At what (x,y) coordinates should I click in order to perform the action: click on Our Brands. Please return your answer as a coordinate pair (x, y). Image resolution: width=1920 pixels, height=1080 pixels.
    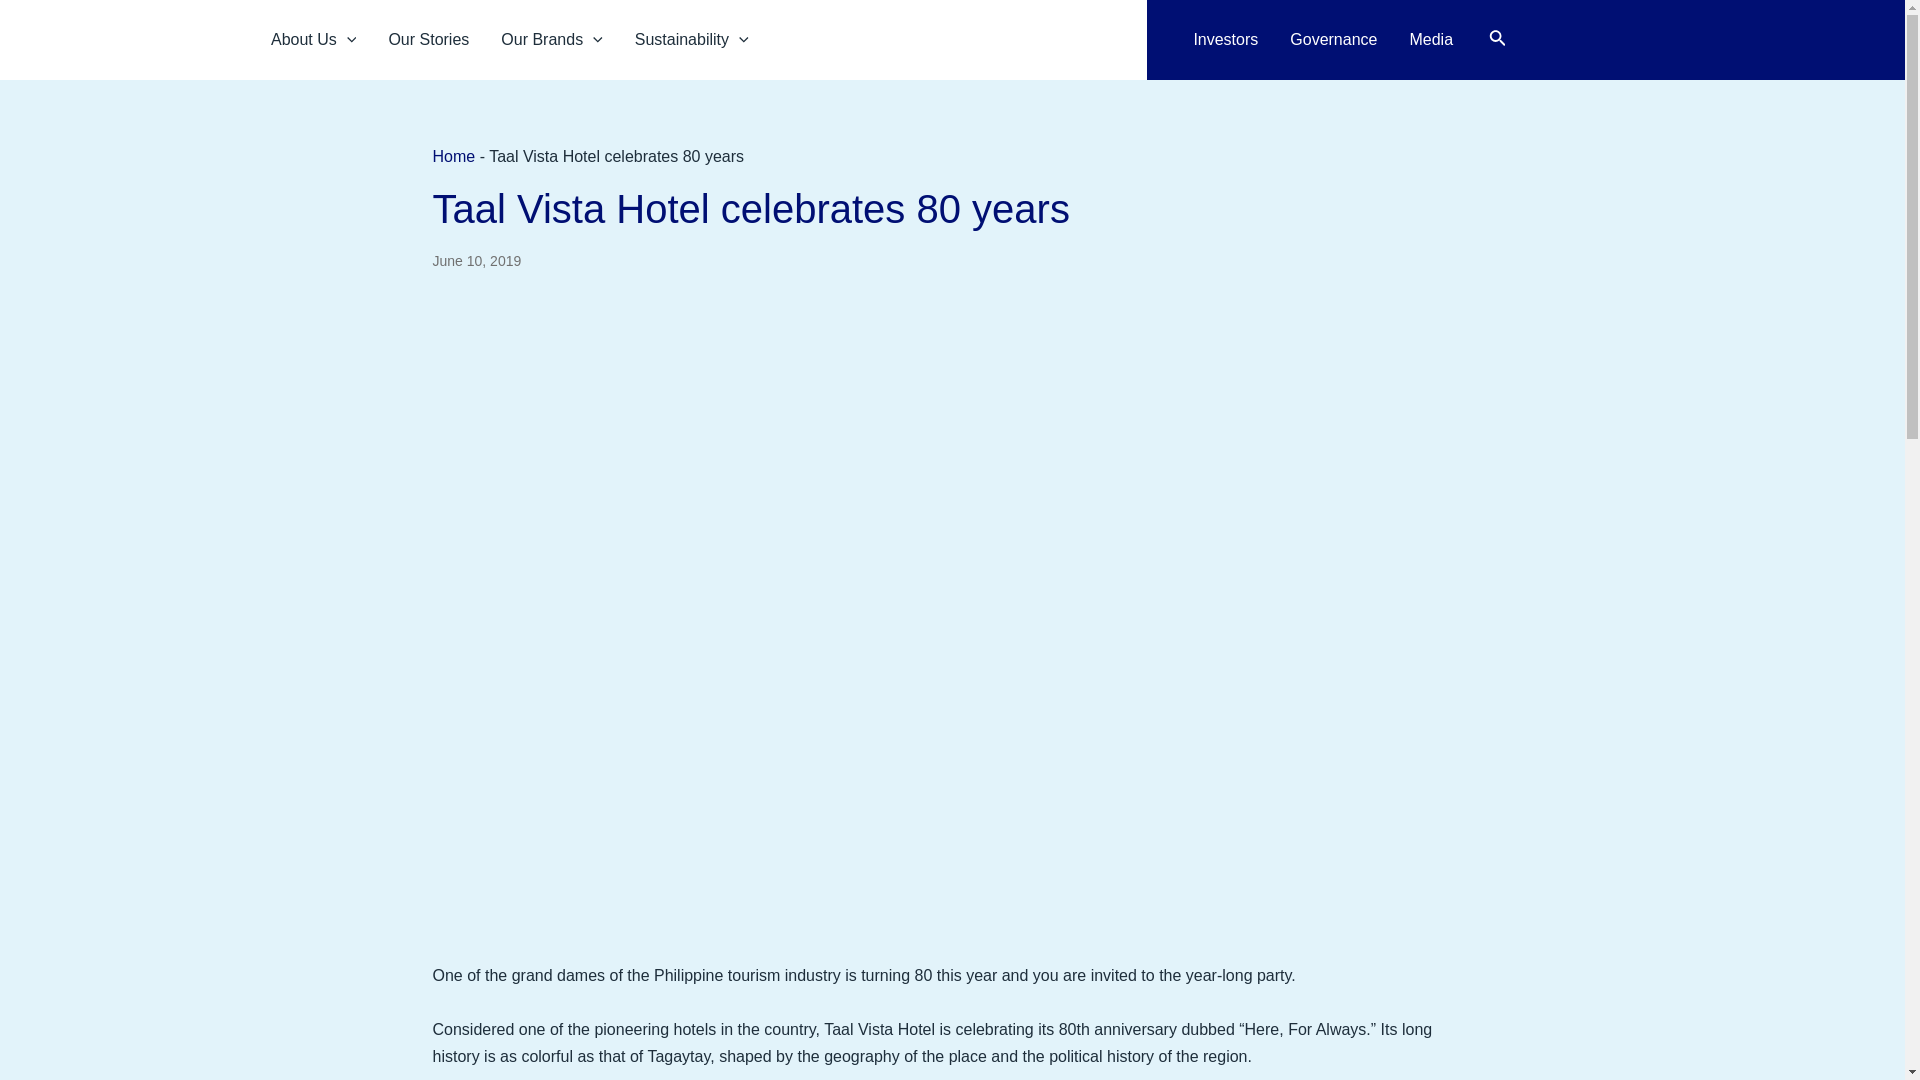
    Looking at the image, I should click on (552, 40).